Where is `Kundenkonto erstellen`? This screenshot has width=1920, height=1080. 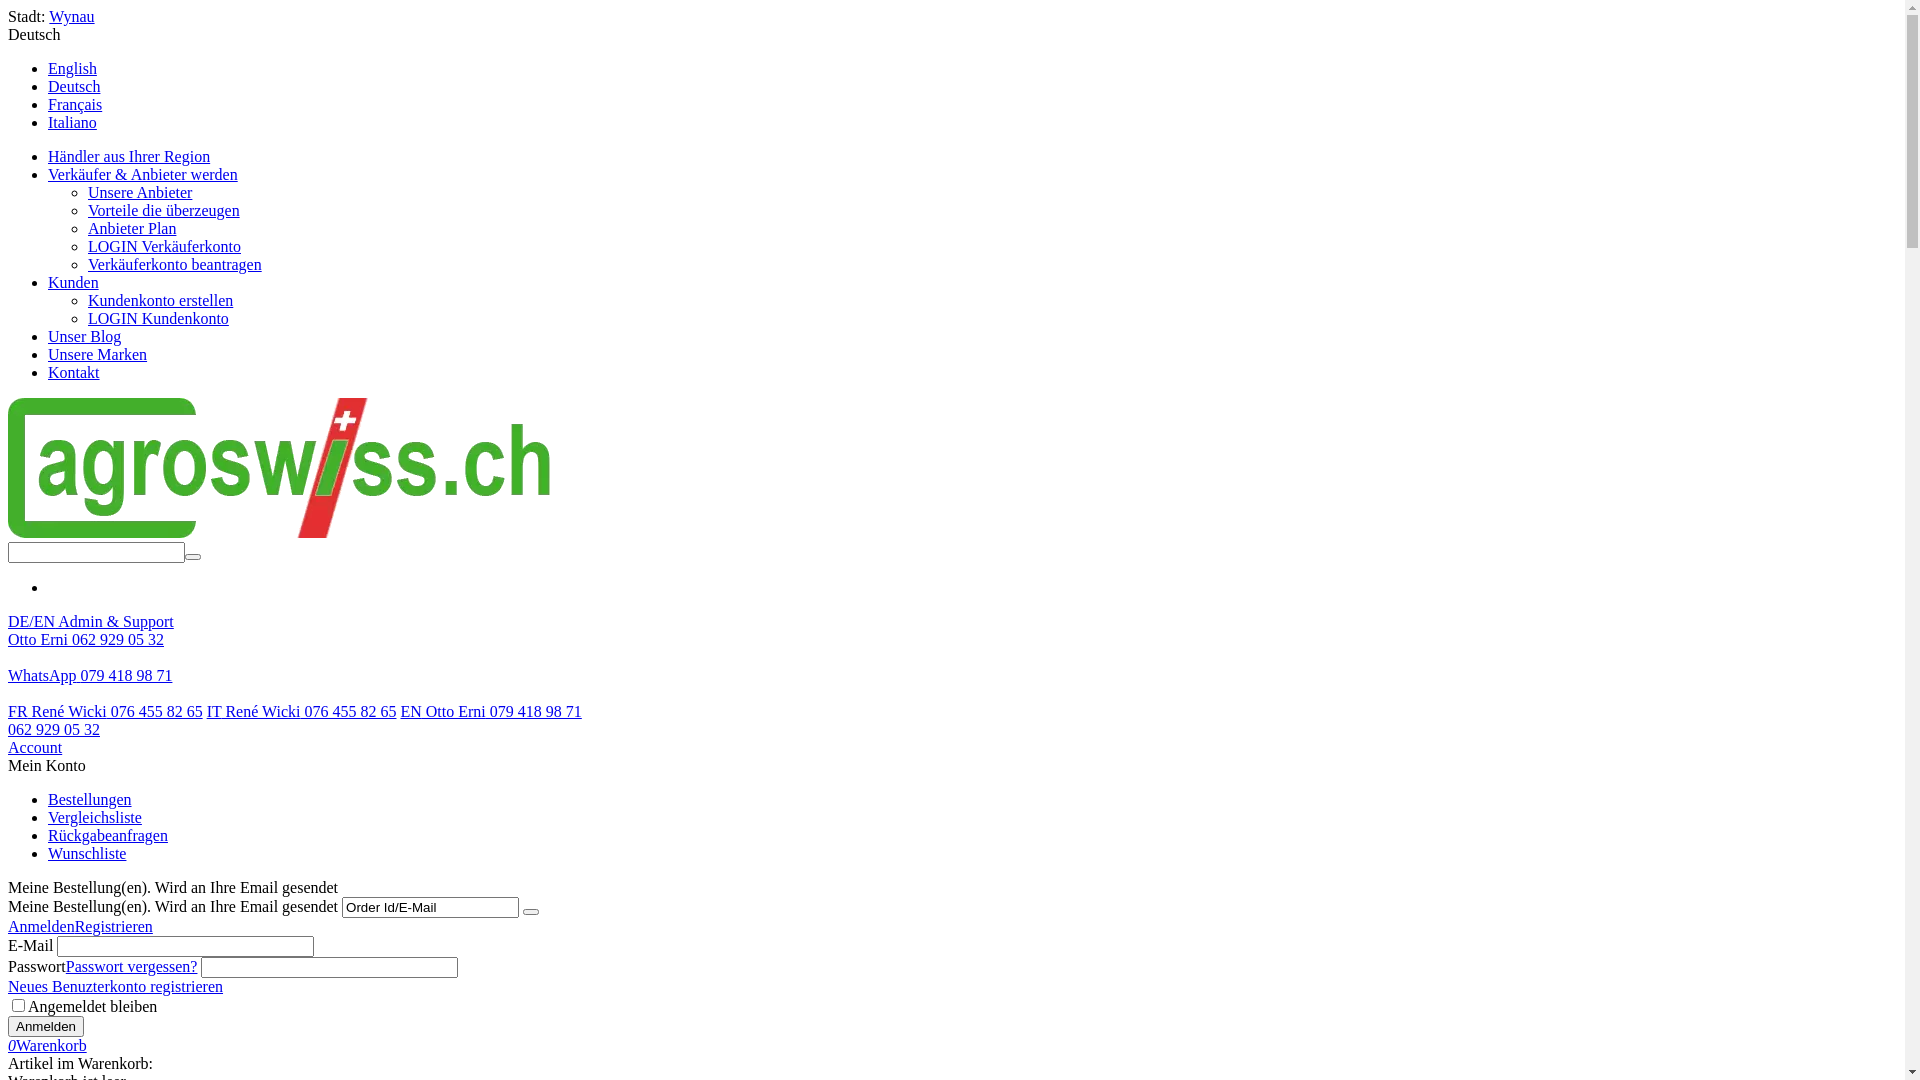
Kundenkonto erstellen is located at coordinates (160, 300).